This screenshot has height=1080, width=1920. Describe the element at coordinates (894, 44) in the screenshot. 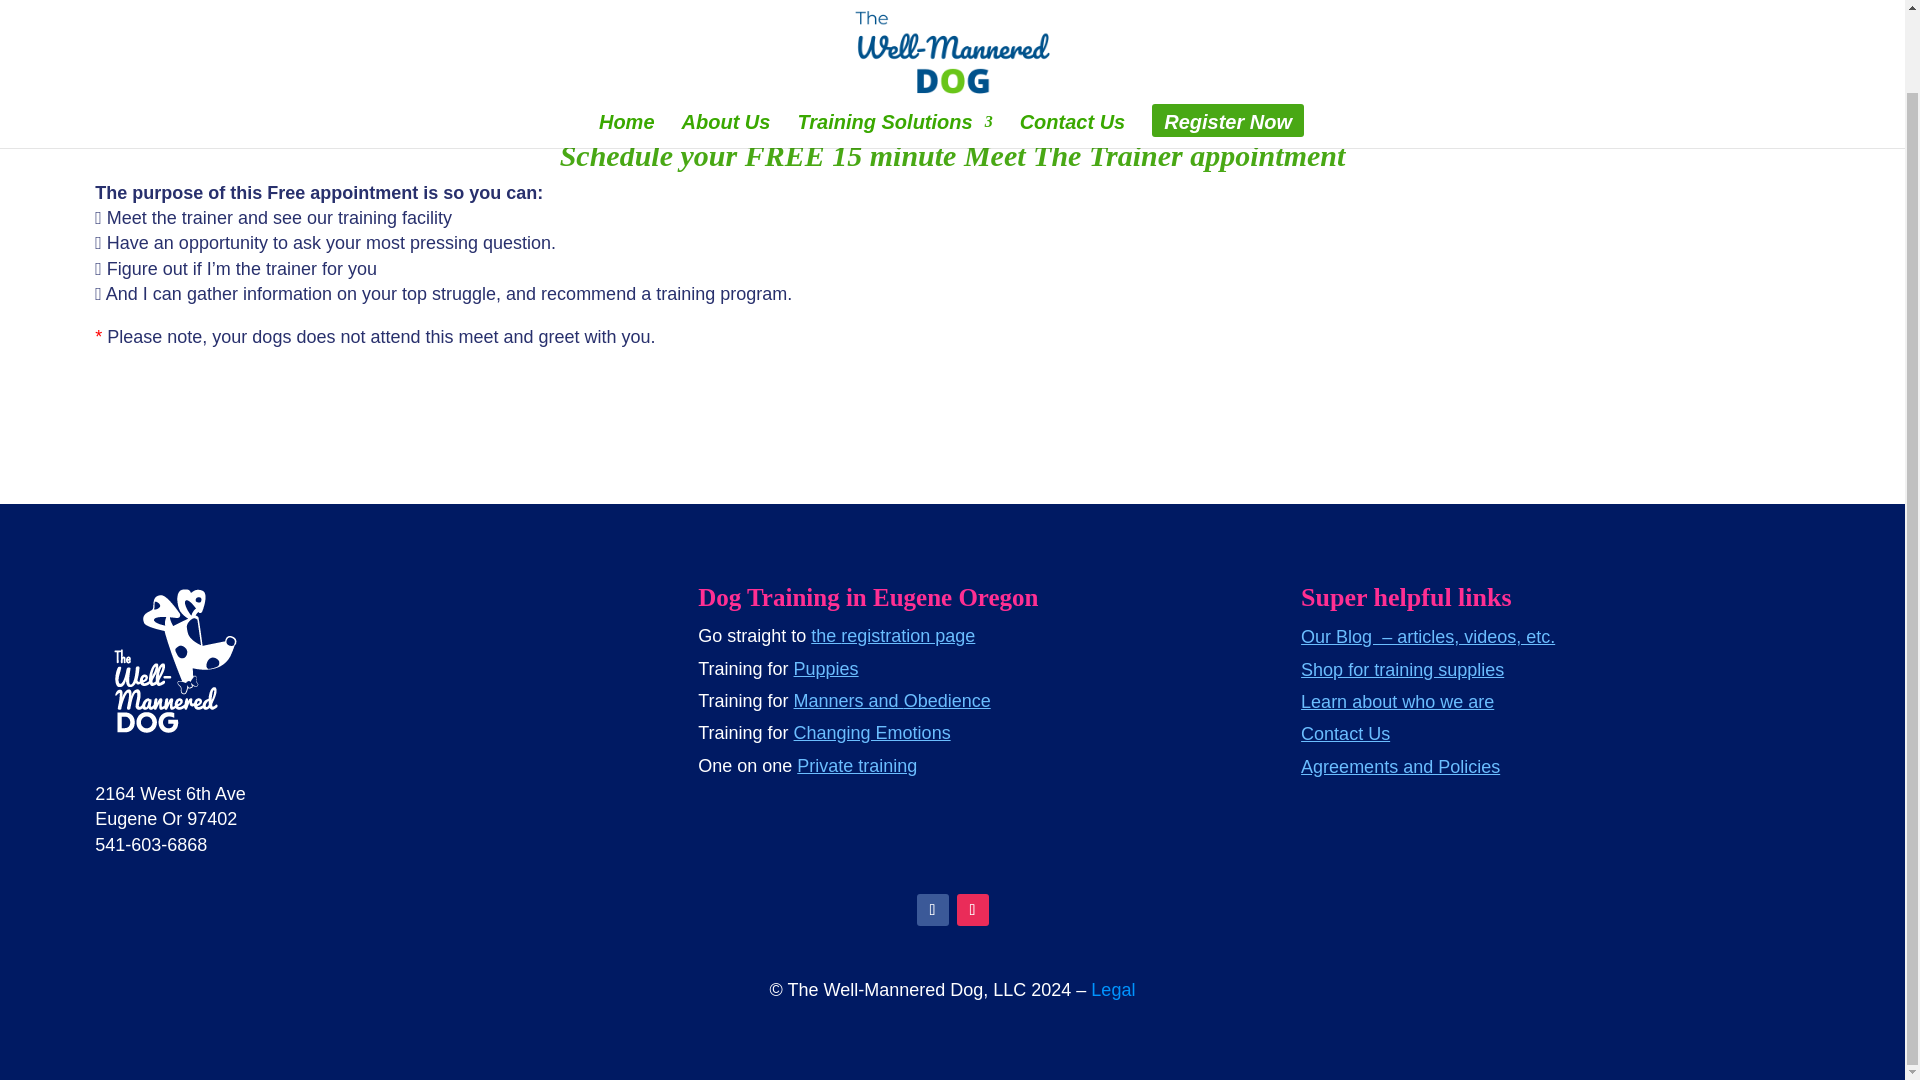

I see `Training Solutions` at that location.